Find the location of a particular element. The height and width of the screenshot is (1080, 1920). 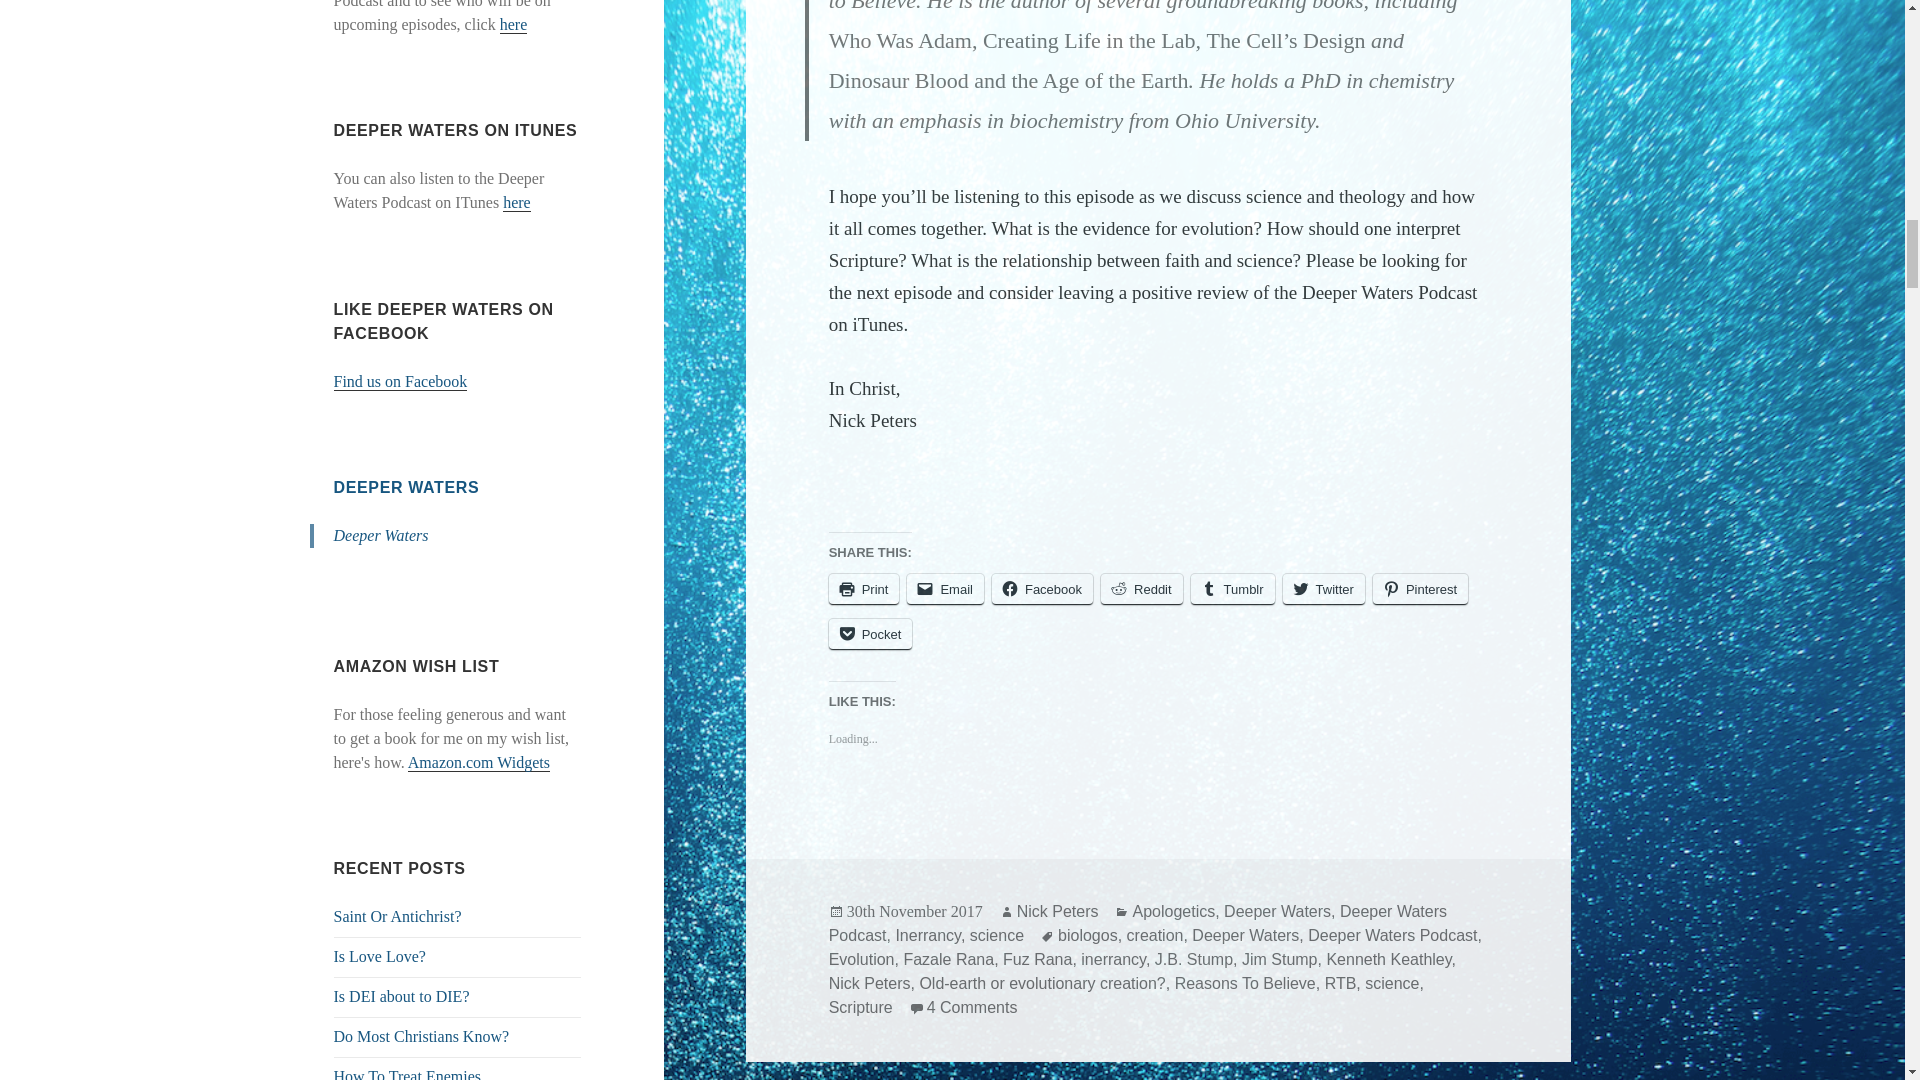

here is located at coordinates (514, 24).